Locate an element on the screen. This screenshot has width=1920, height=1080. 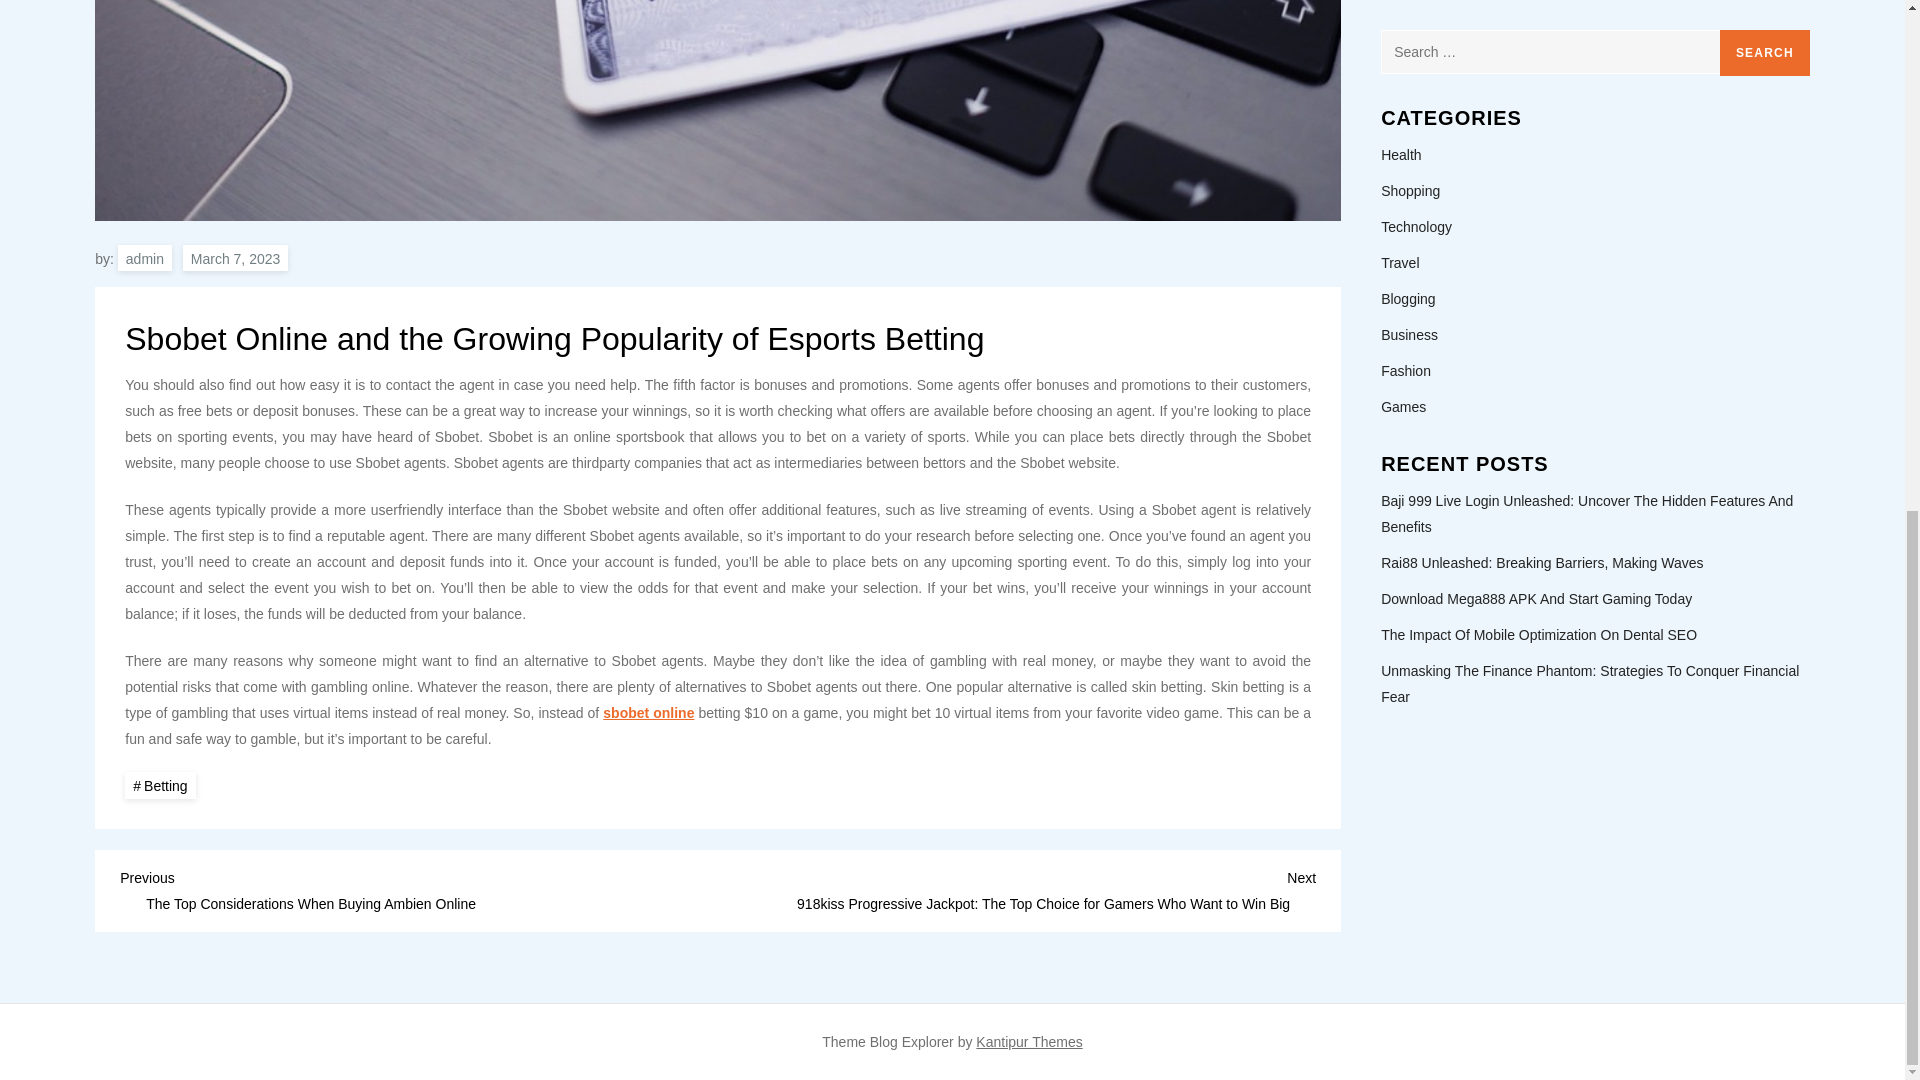
Betting is located at coordinates (160, 786).